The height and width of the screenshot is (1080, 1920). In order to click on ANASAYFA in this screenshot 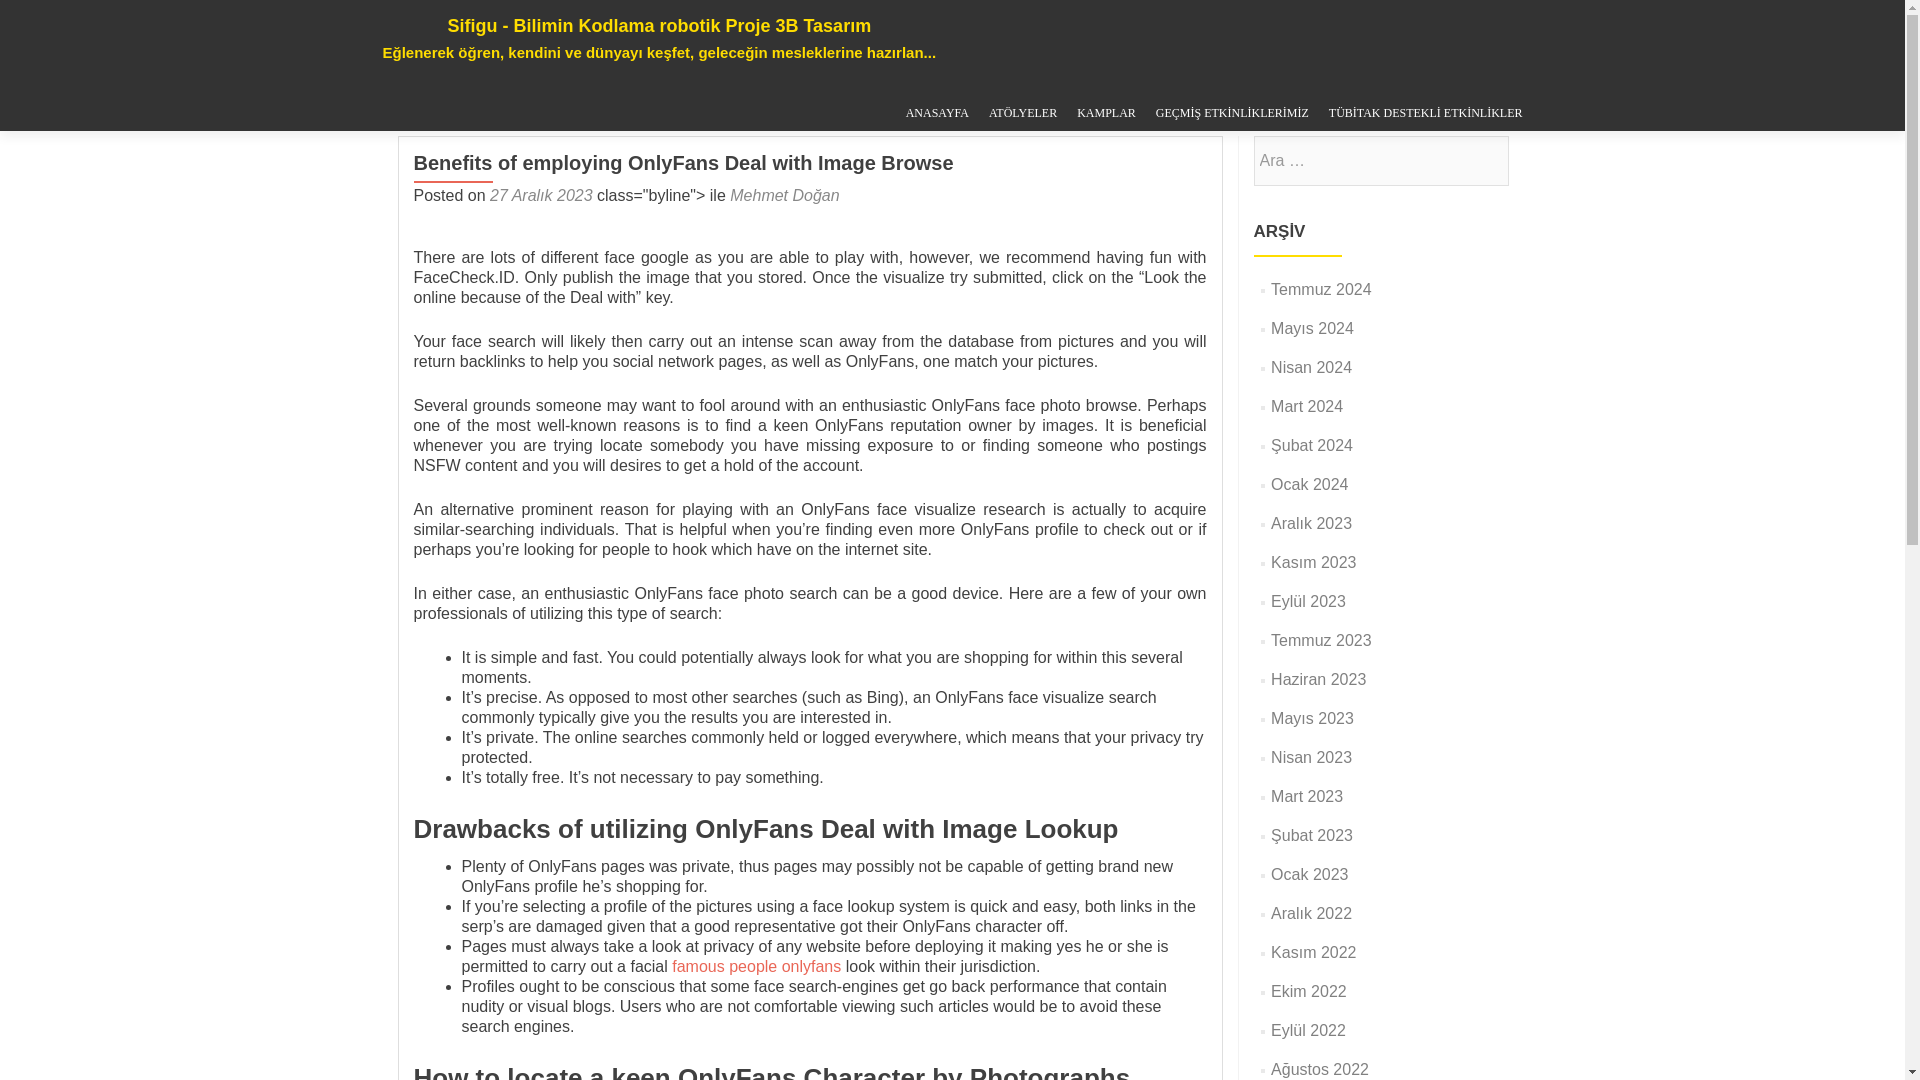, I will do `click(938, 113)`.